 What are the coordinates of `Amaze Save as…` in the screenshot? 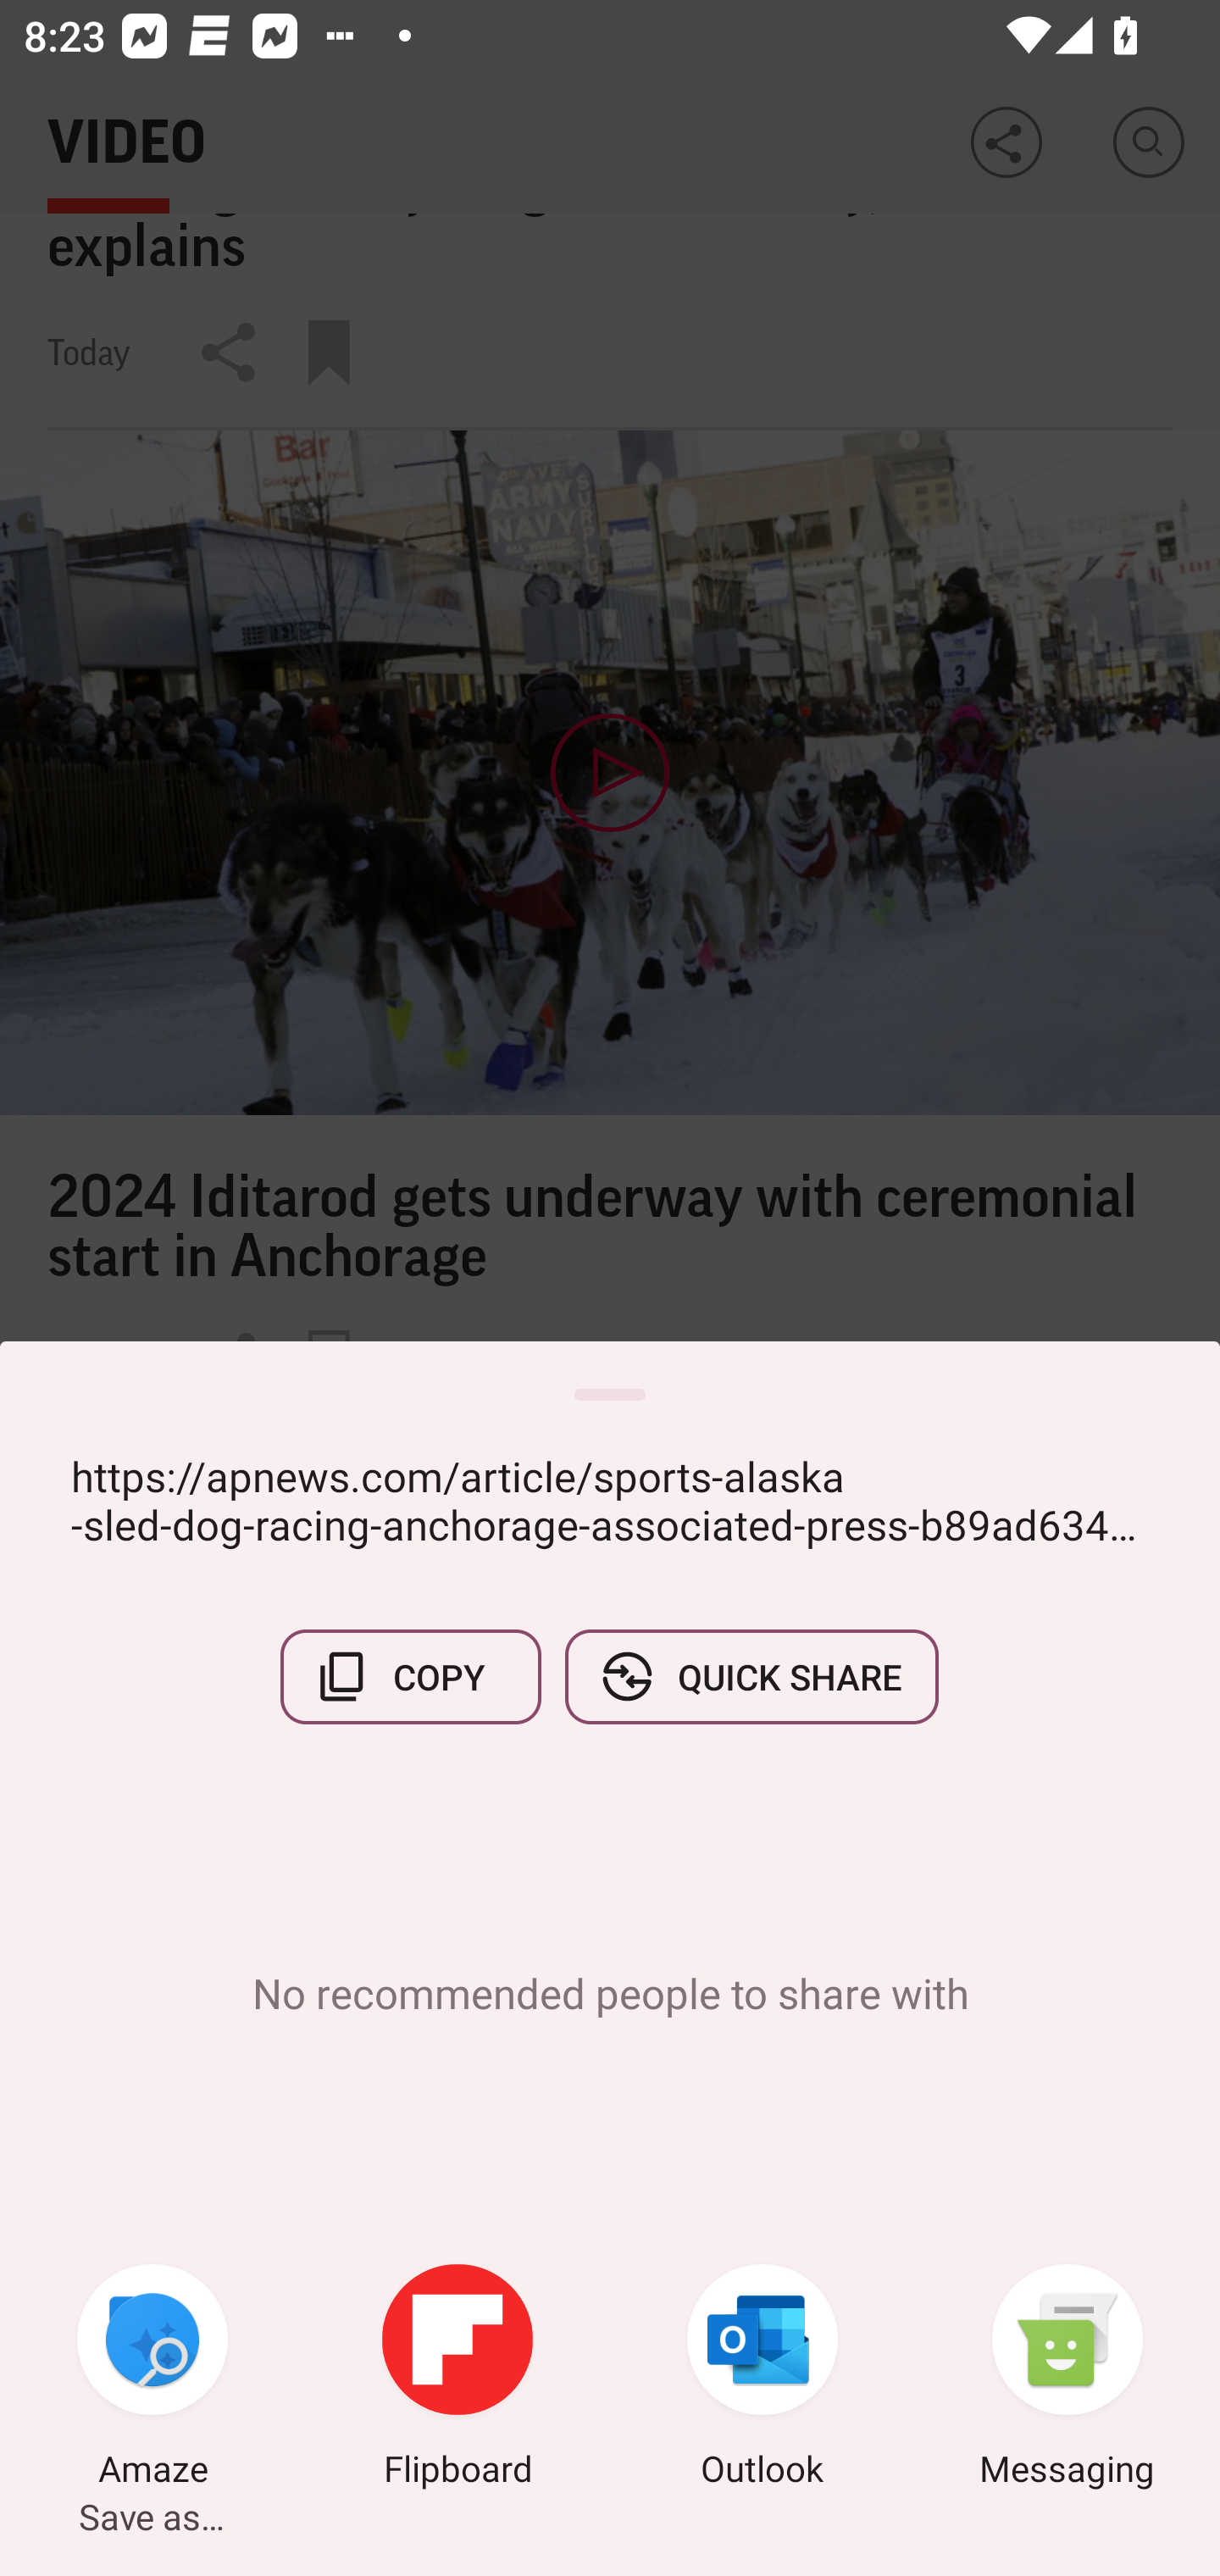 It's located at (152, 2379).